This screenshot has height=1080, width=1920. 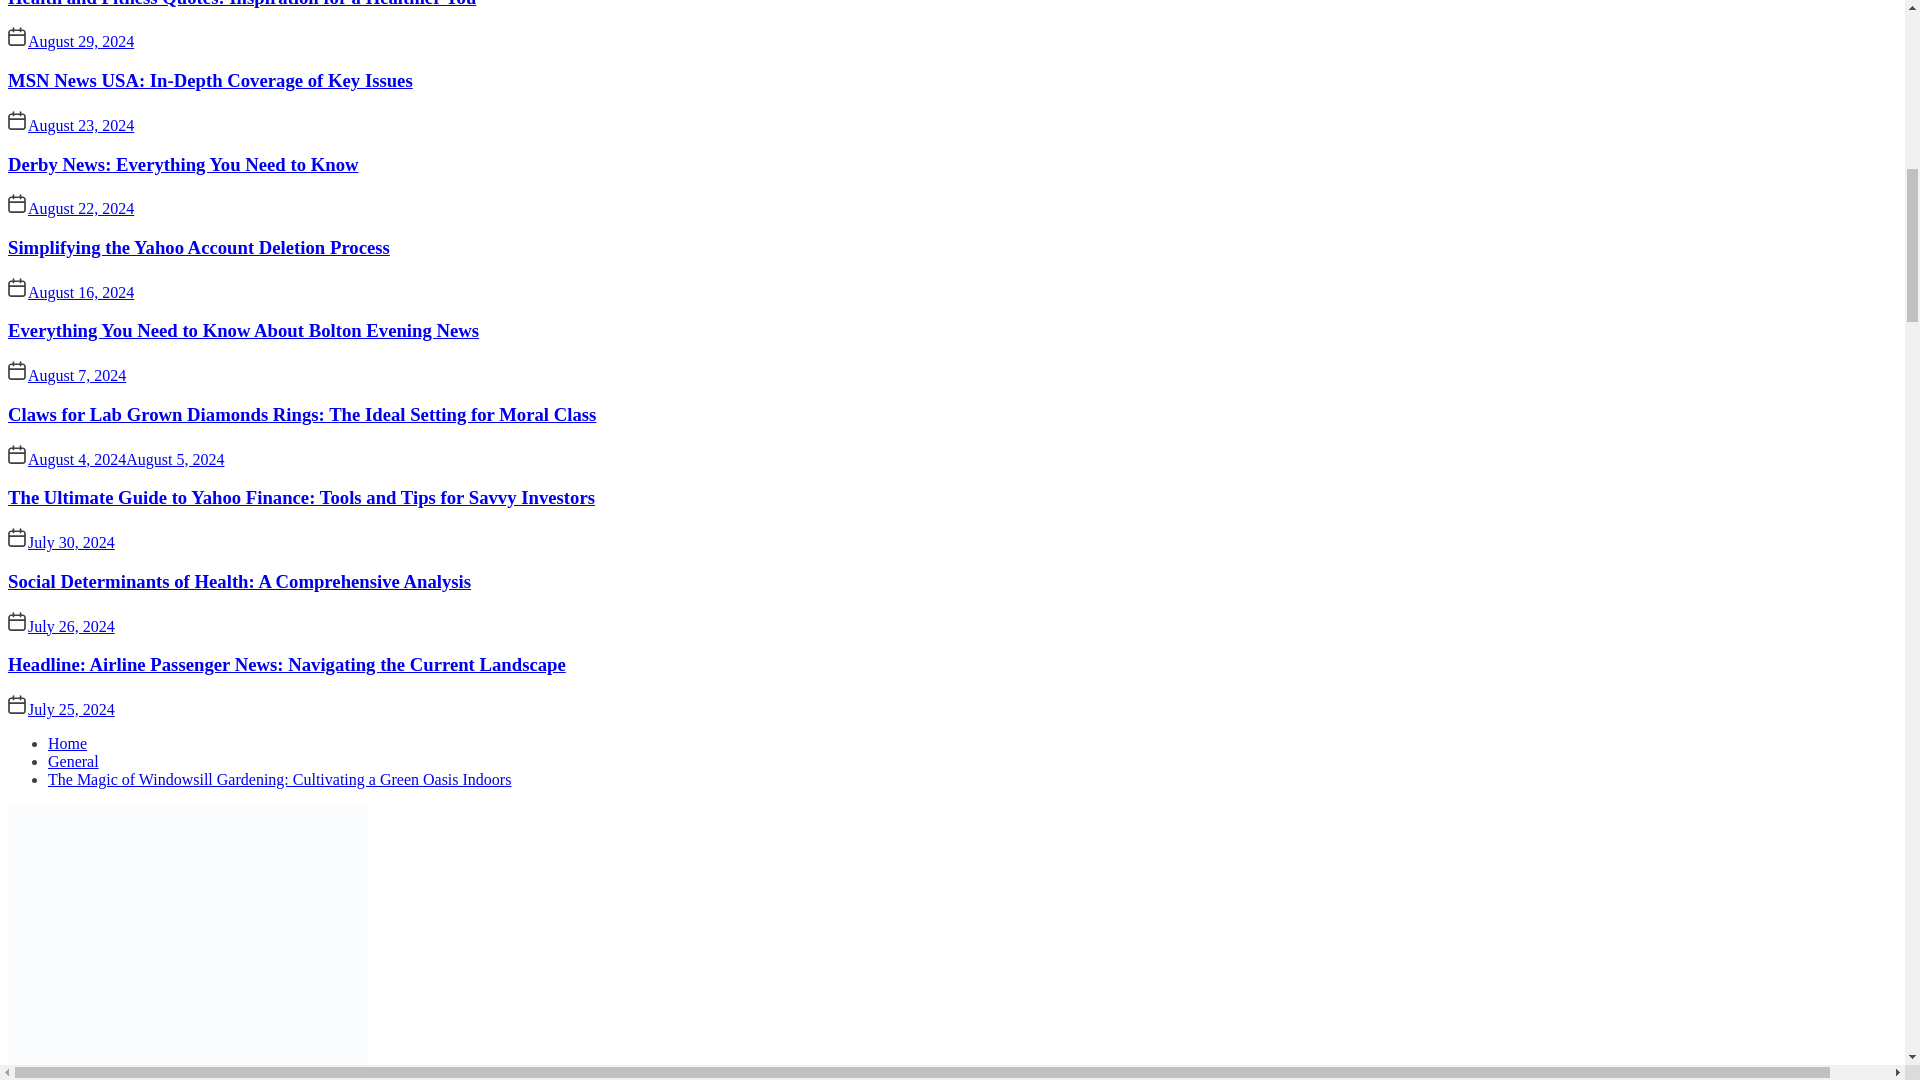 What do you see at coordinates (183, 164) in the screenshot?
I see `Derby News: Everything You Need to Know` at bounding box center [183, 164].